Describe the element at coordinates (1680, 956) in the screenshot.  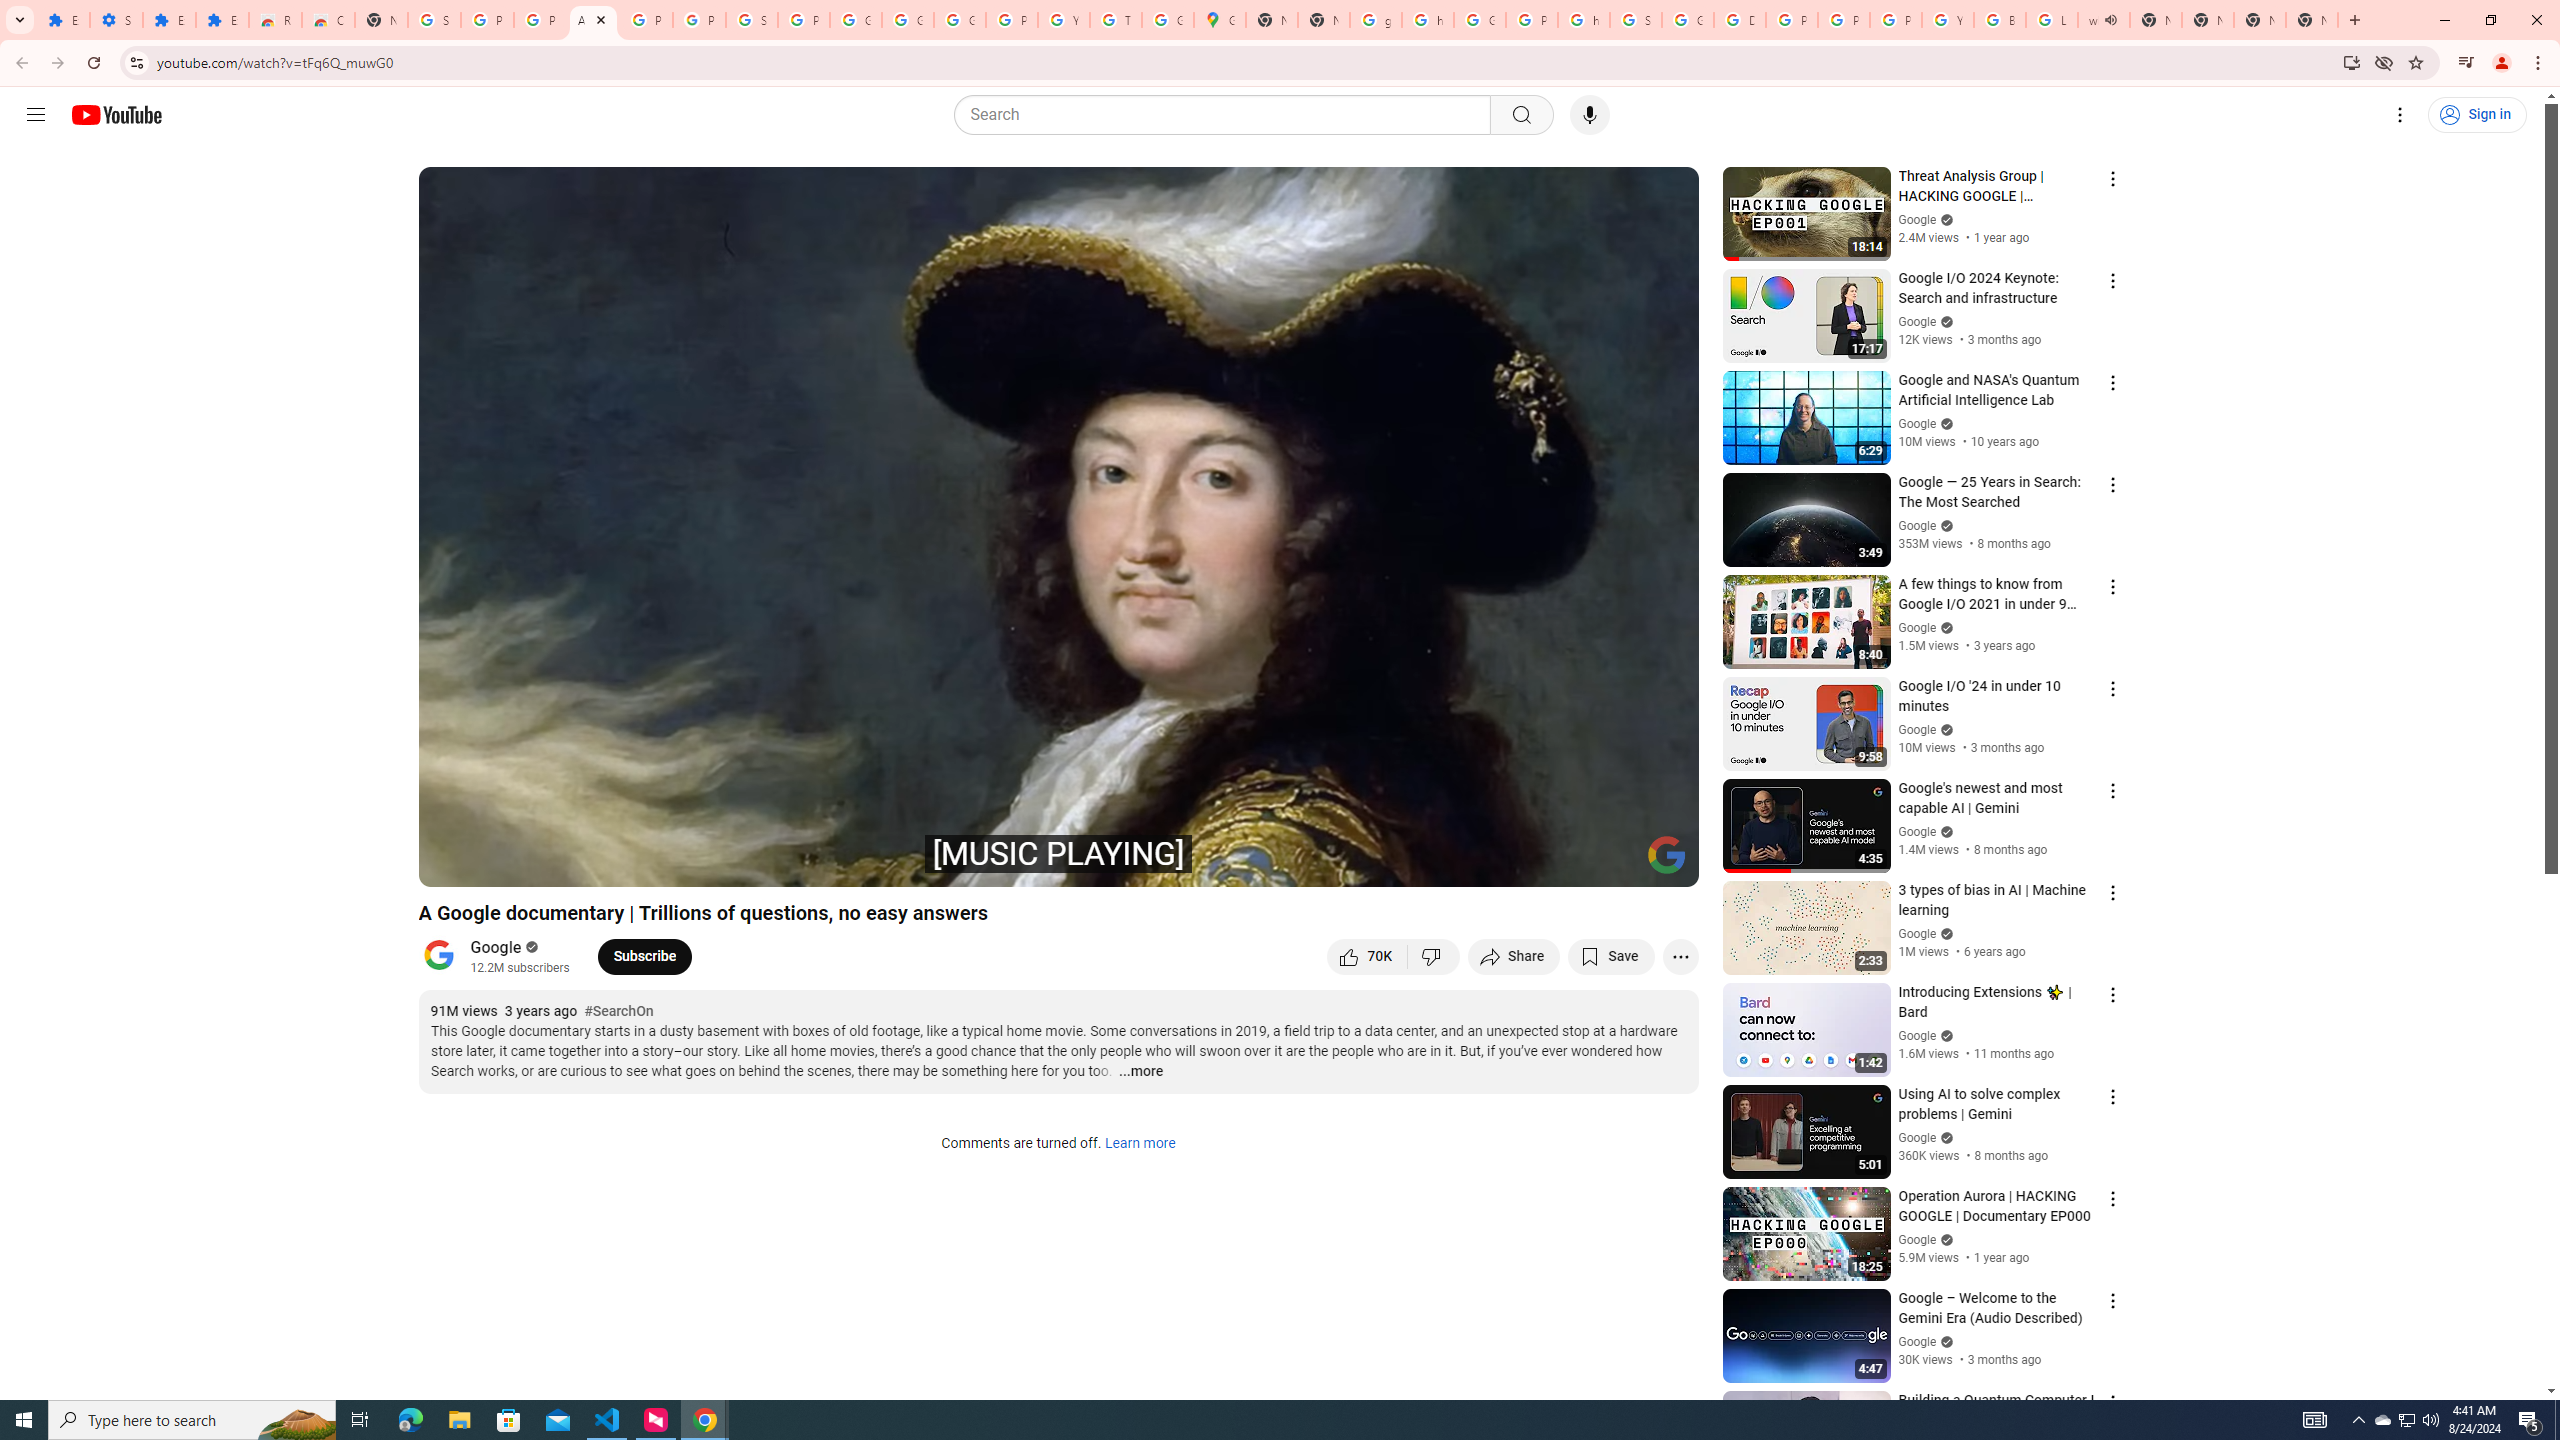
I see `More actions` at that location.